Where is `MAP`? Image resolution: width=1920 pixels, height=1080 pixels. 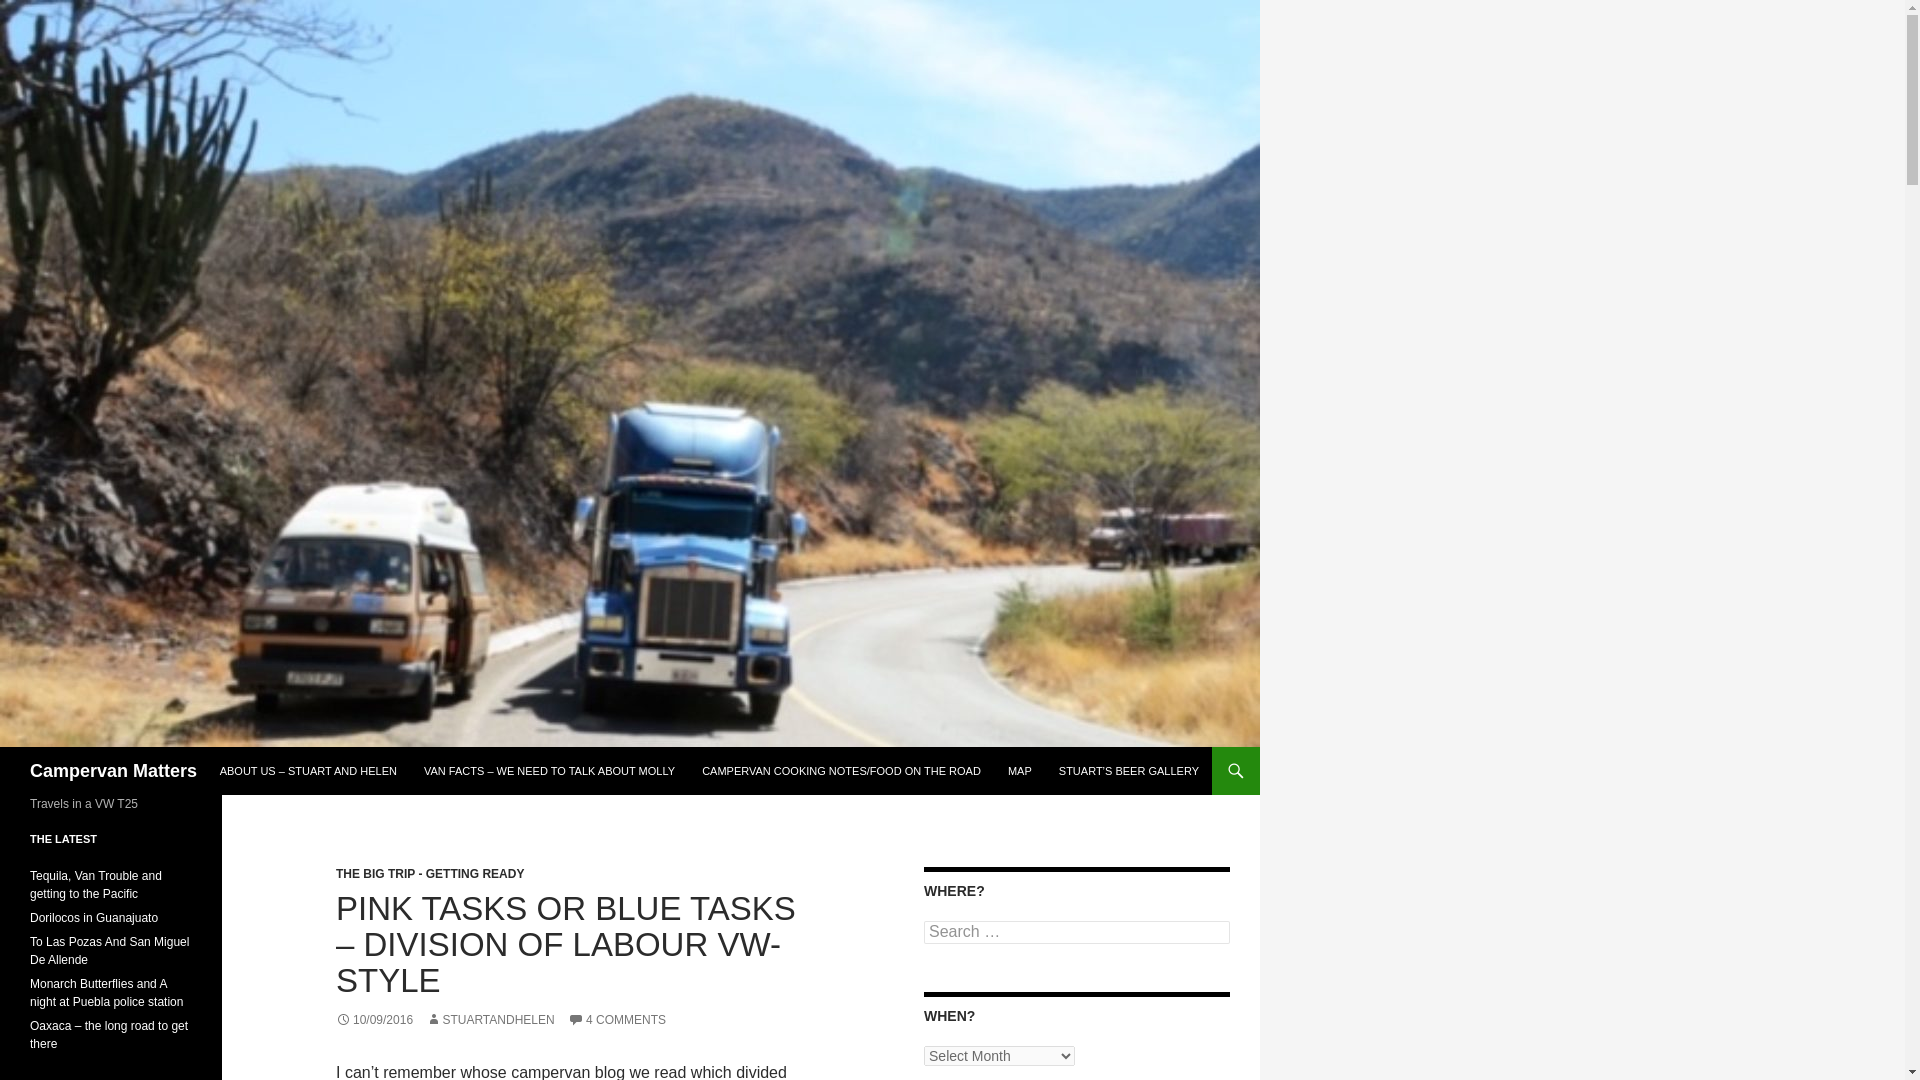 MAP is located at coordinates (1020, 770).